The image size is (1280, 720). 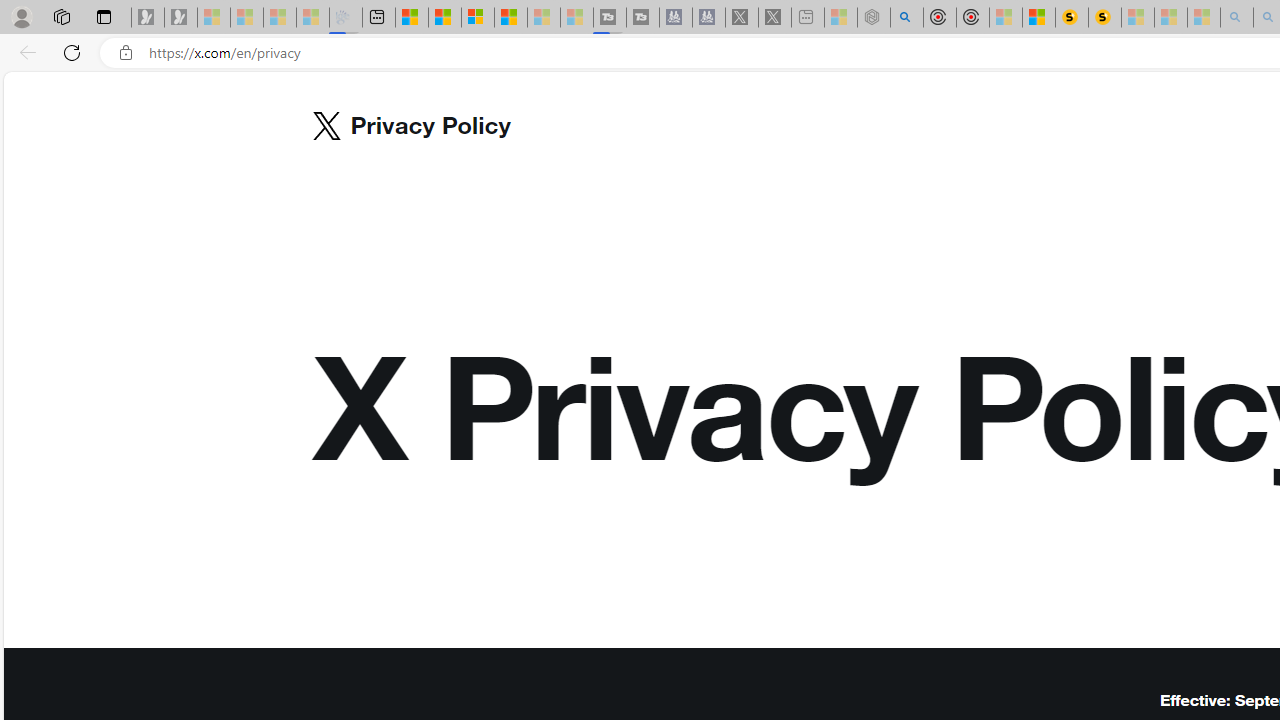 What do you see at coordinates (1105, 18) in the screenshot?
I see `Michelle Starr, Senior Journalist at ScienceAlert` at bounding box center [1105, 18].